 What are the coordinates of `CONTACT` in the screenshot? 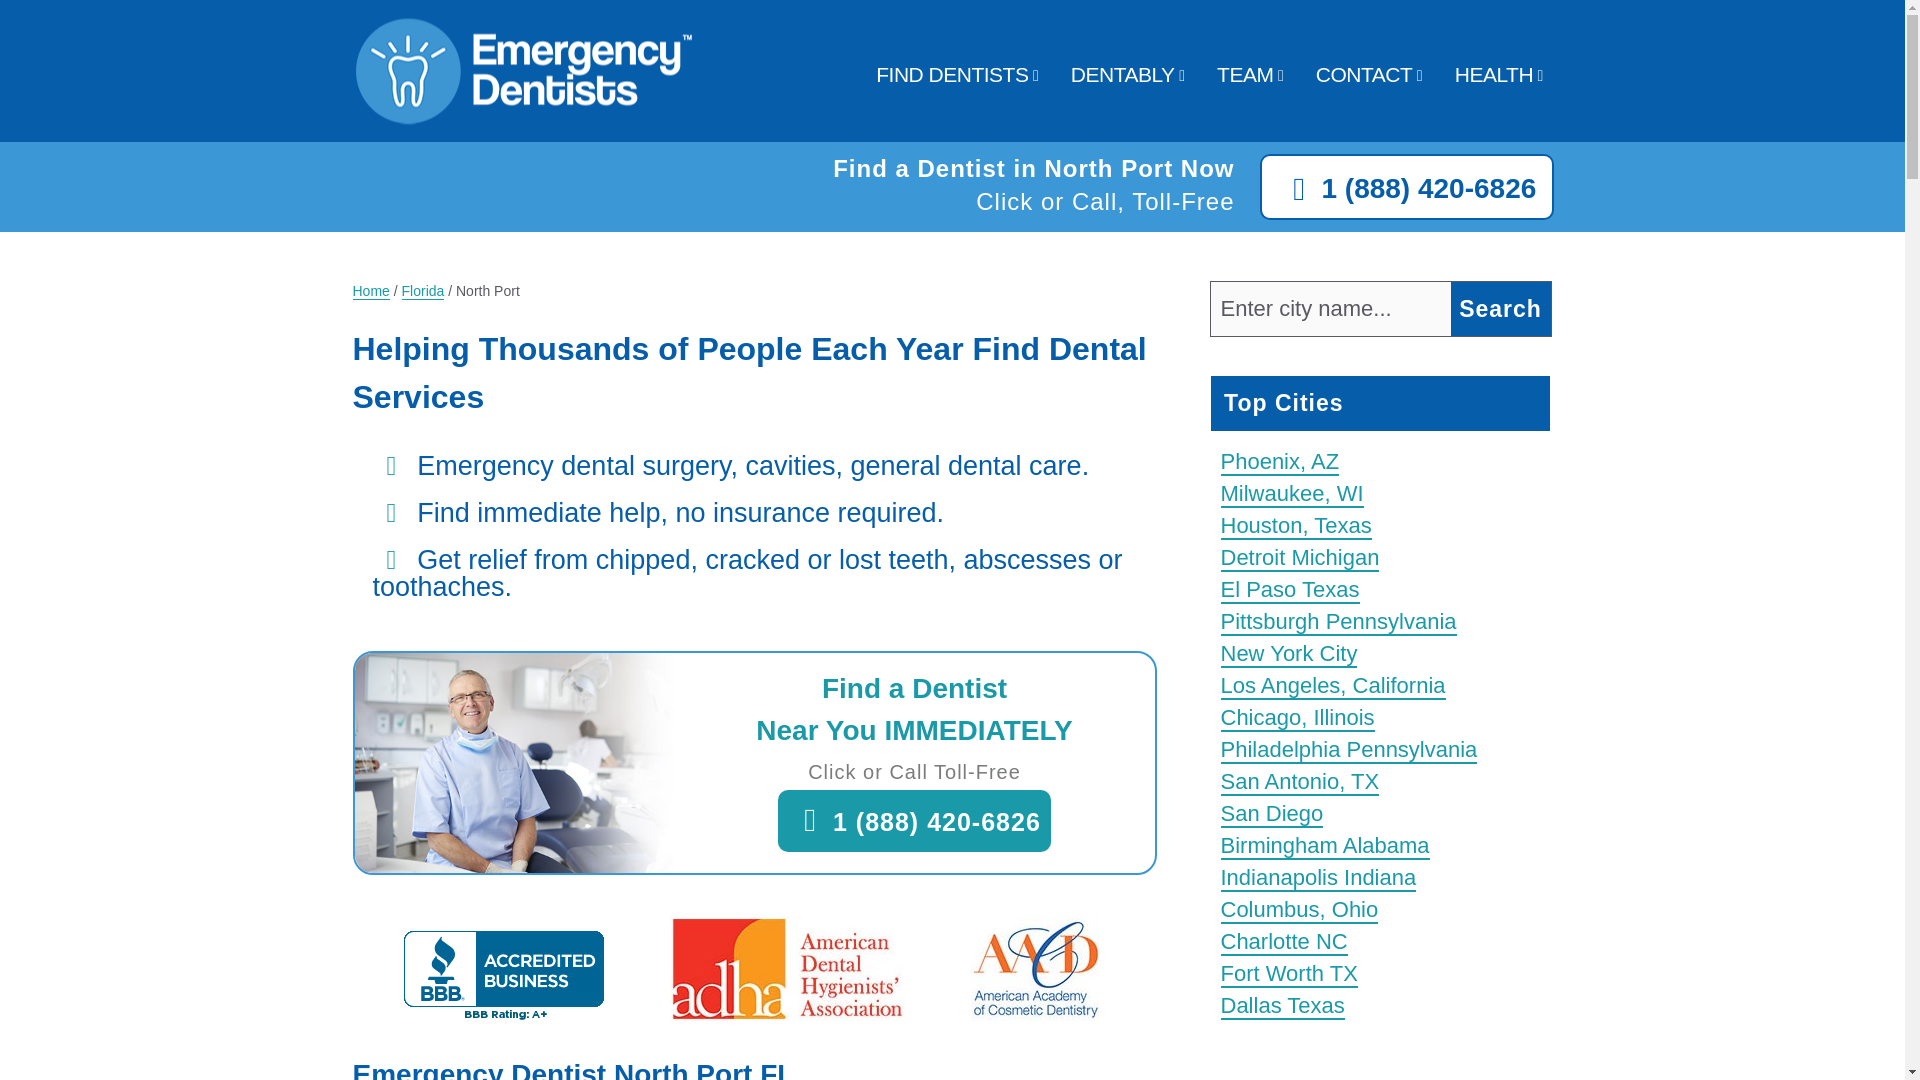 It's located at (1363, 74).